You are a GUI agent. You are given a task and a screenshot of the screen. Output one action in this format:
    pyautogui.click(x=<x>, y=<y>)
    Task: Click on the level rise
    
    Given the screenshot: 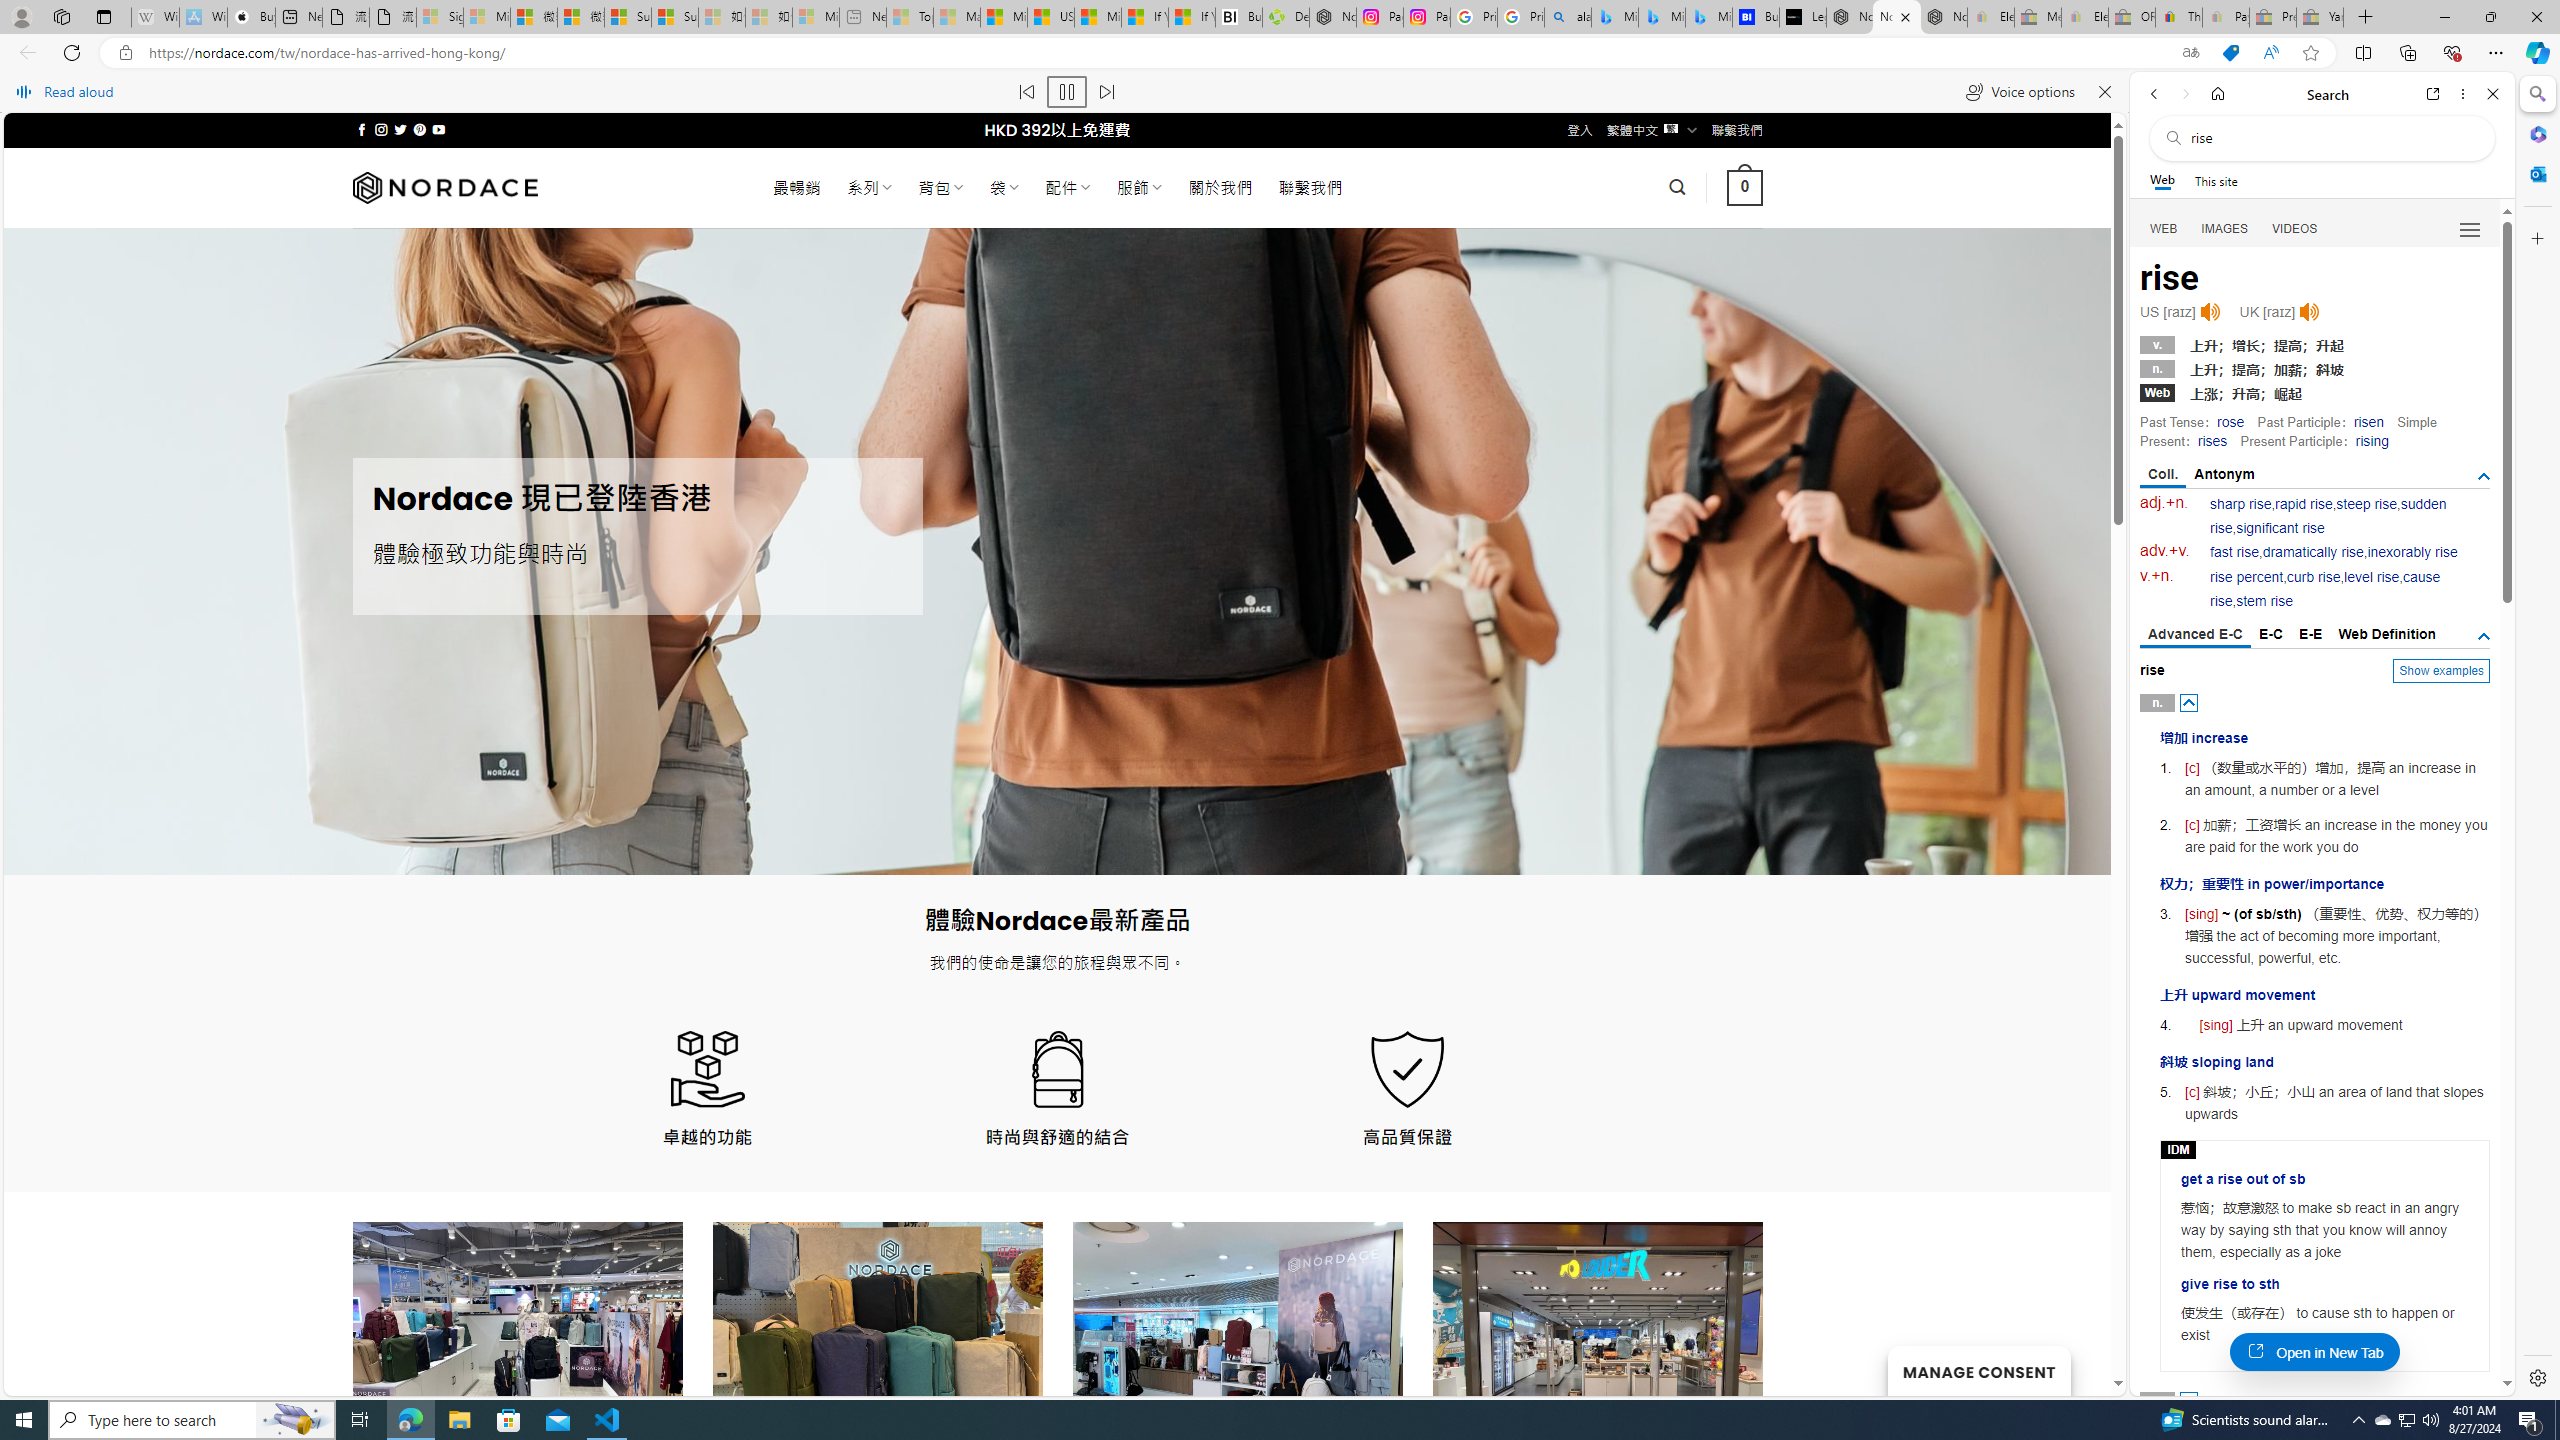 What is the action you would take?
    pyautogui.click(x=2372, y=577)
    